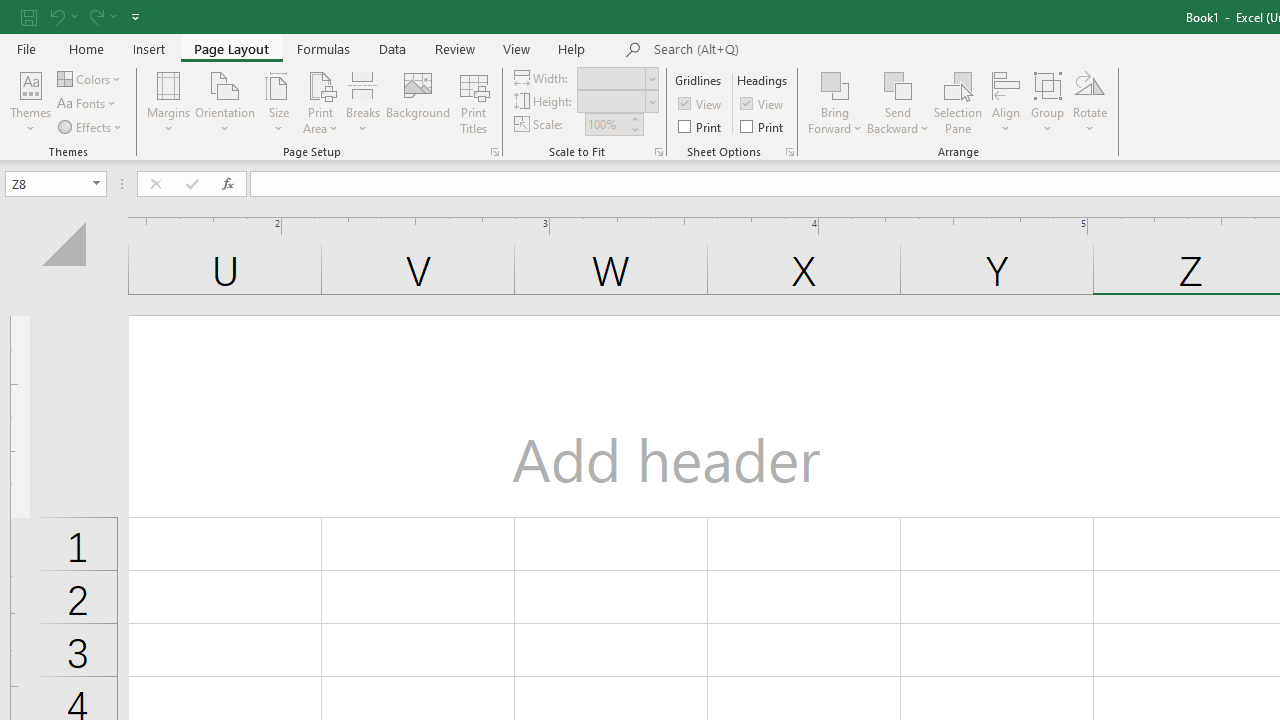 This screenshot has width=1280, height=720. Describe the element at coordinates (86, 48) in the screenshot. I see `Home` at that location.